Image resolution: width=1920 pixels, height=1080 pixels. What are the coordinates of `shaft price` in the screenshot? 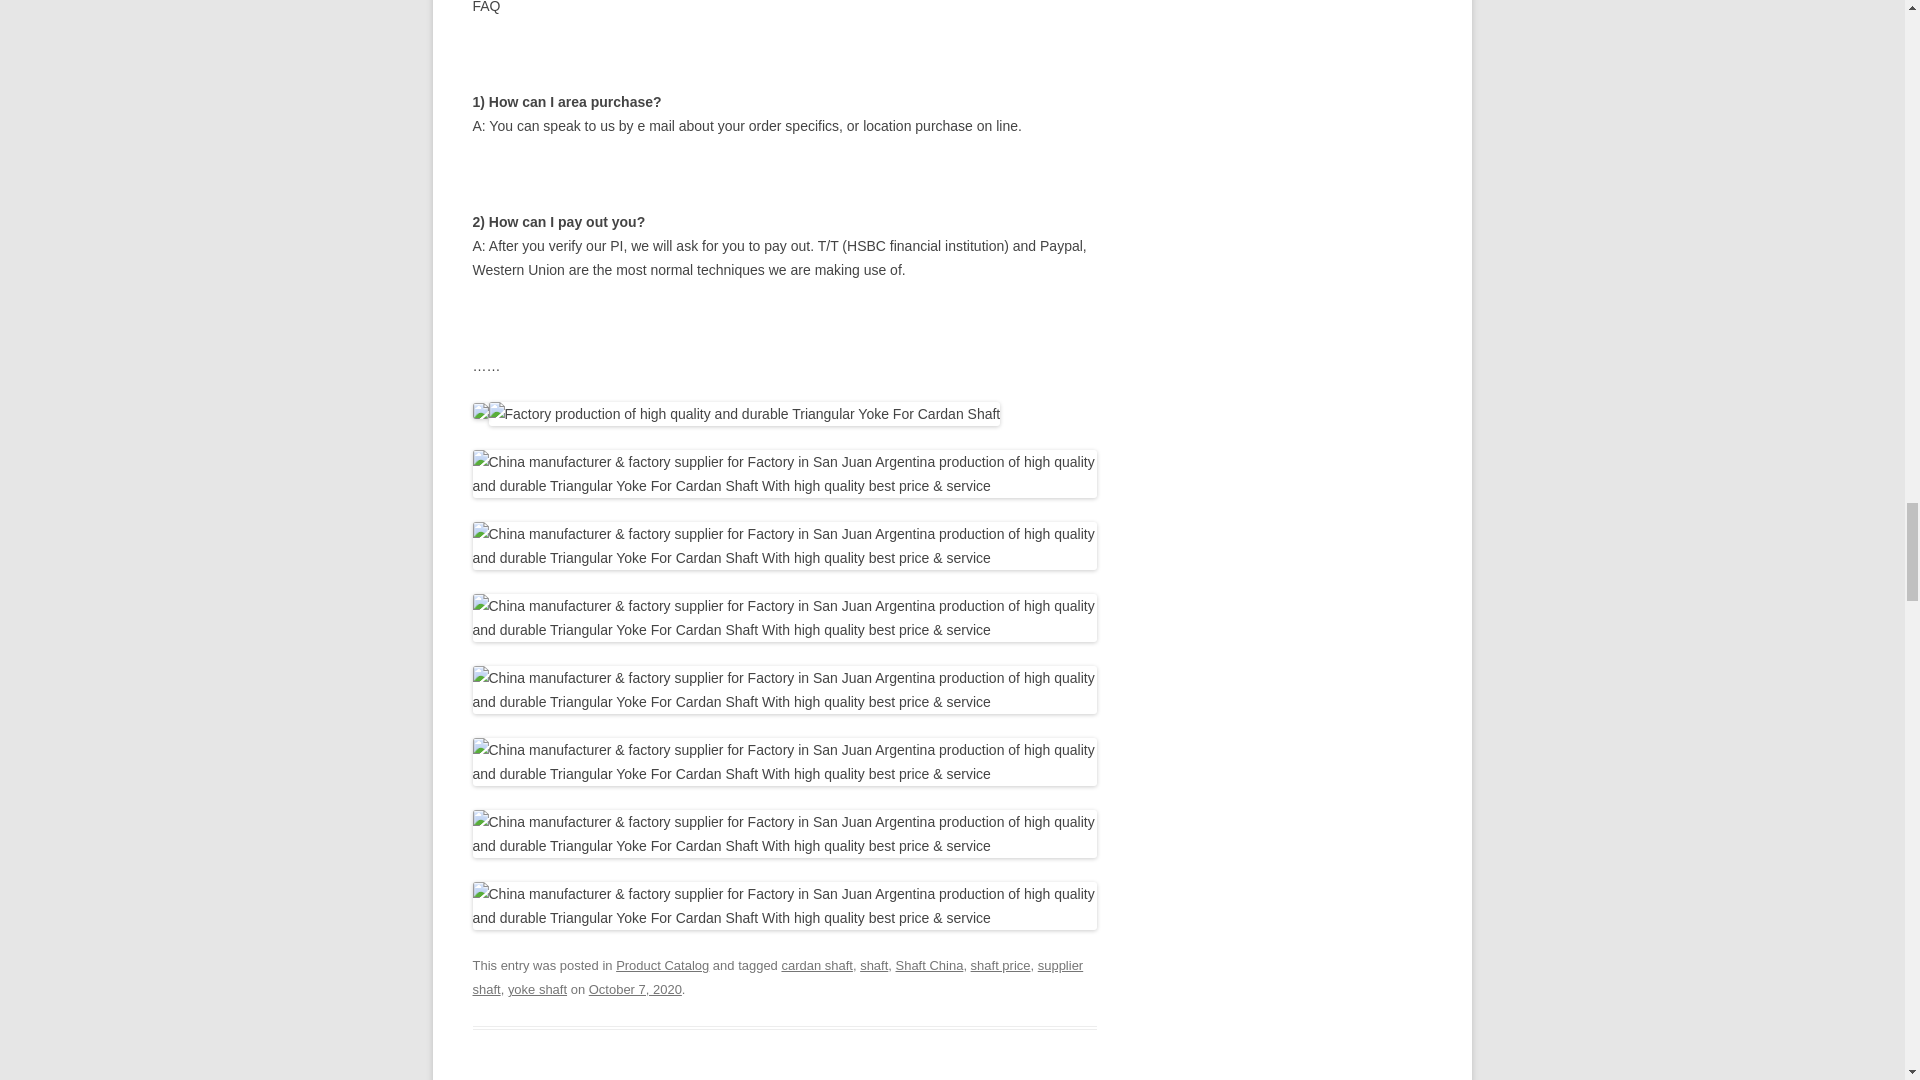 It's located at (1001, 965).